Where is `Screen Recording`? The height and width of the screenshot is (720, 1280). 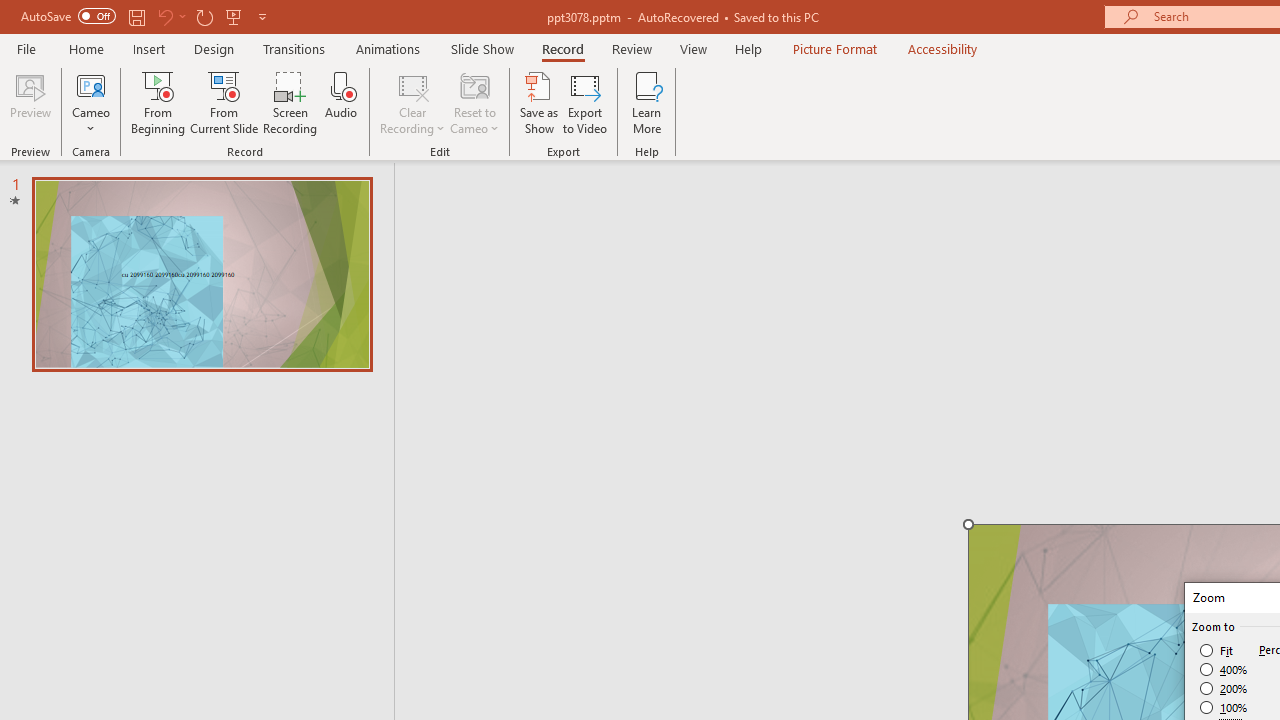 Screen Recording is located at coordinates (290, 102).